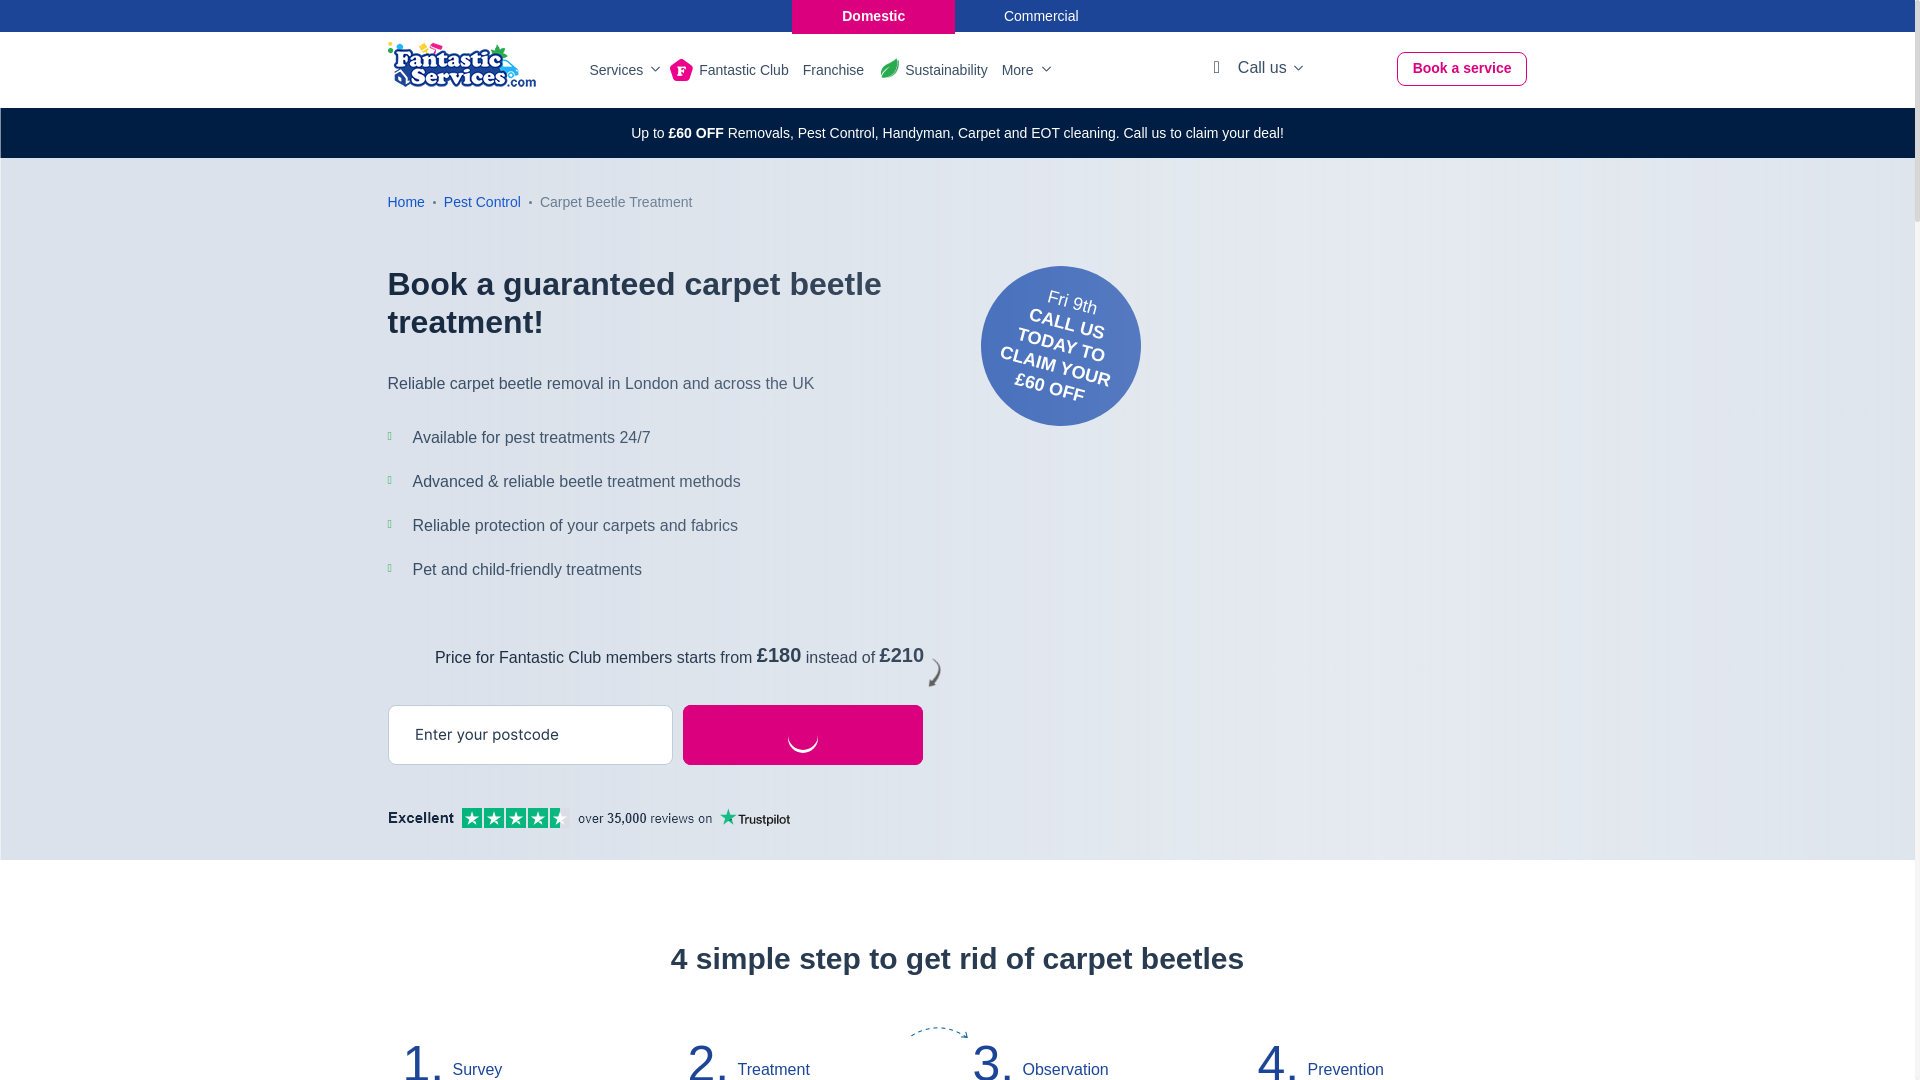  Describe the element at coordinates (834, 70) in the screenshot. I see `Franchise` at that location.